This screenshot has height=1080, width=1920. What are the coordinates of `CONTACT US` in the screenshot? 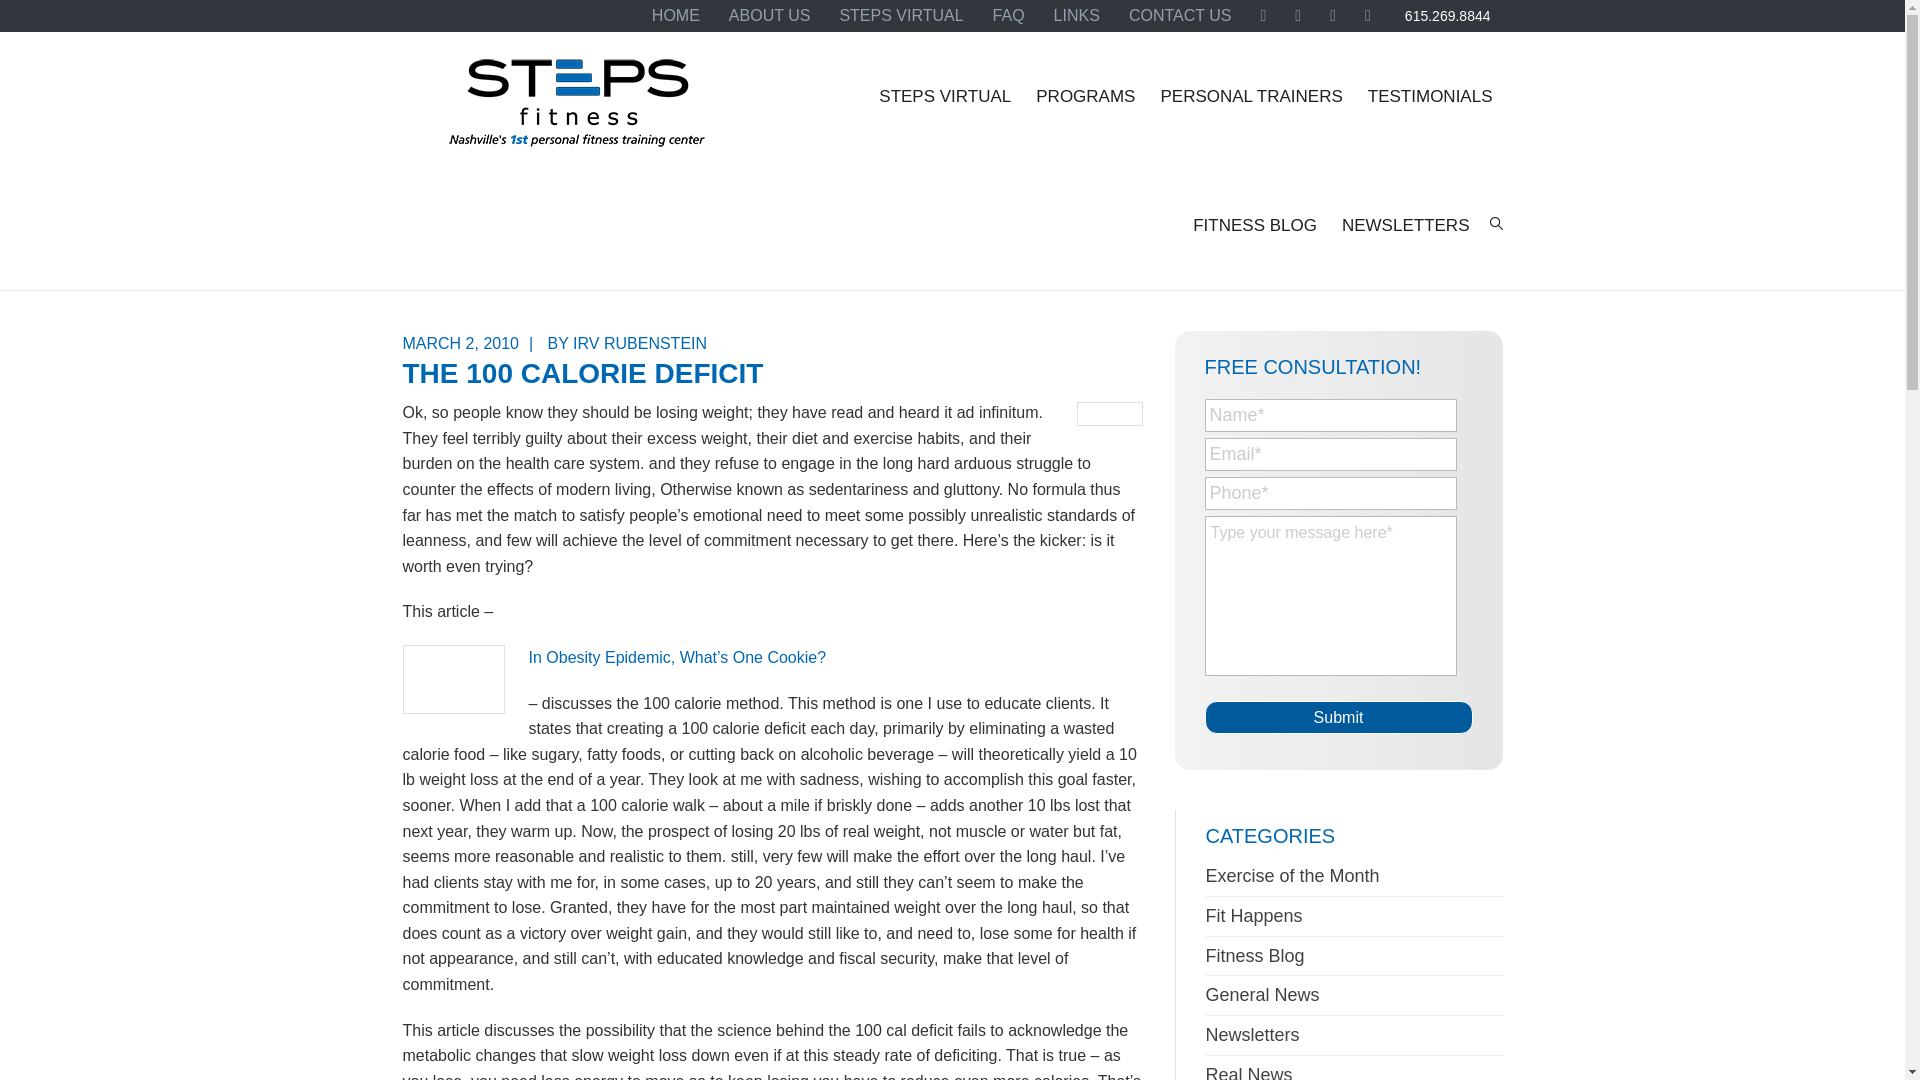 It's located at (1180, 16).